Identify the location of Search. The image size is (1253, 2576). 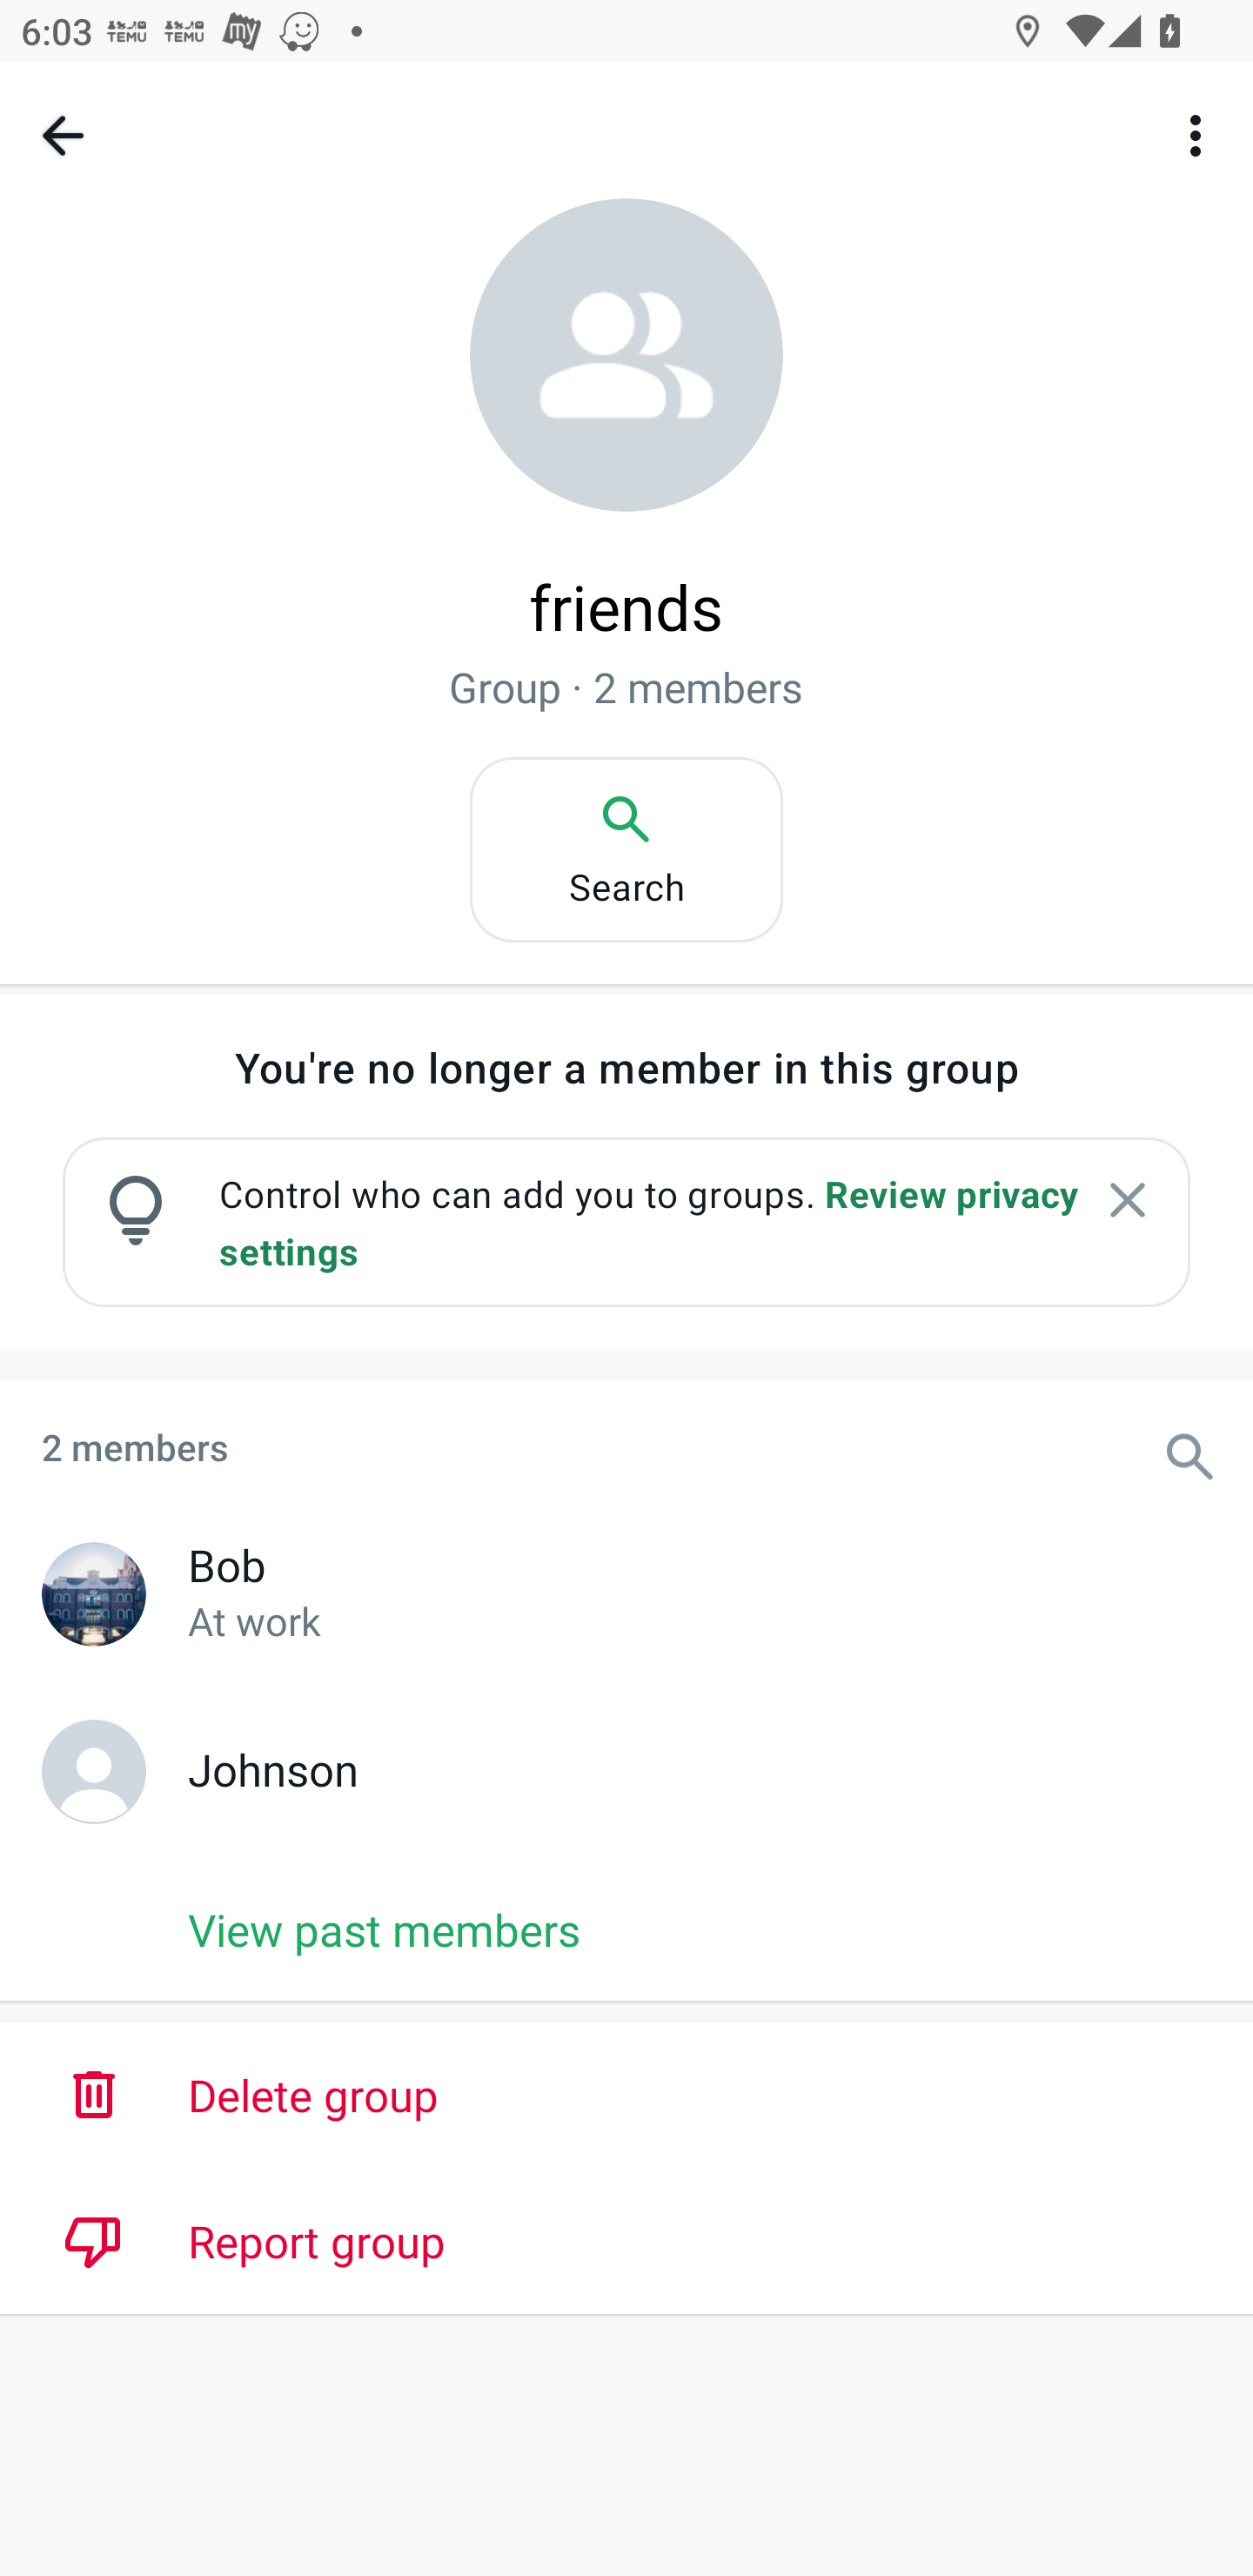
(626, 849).